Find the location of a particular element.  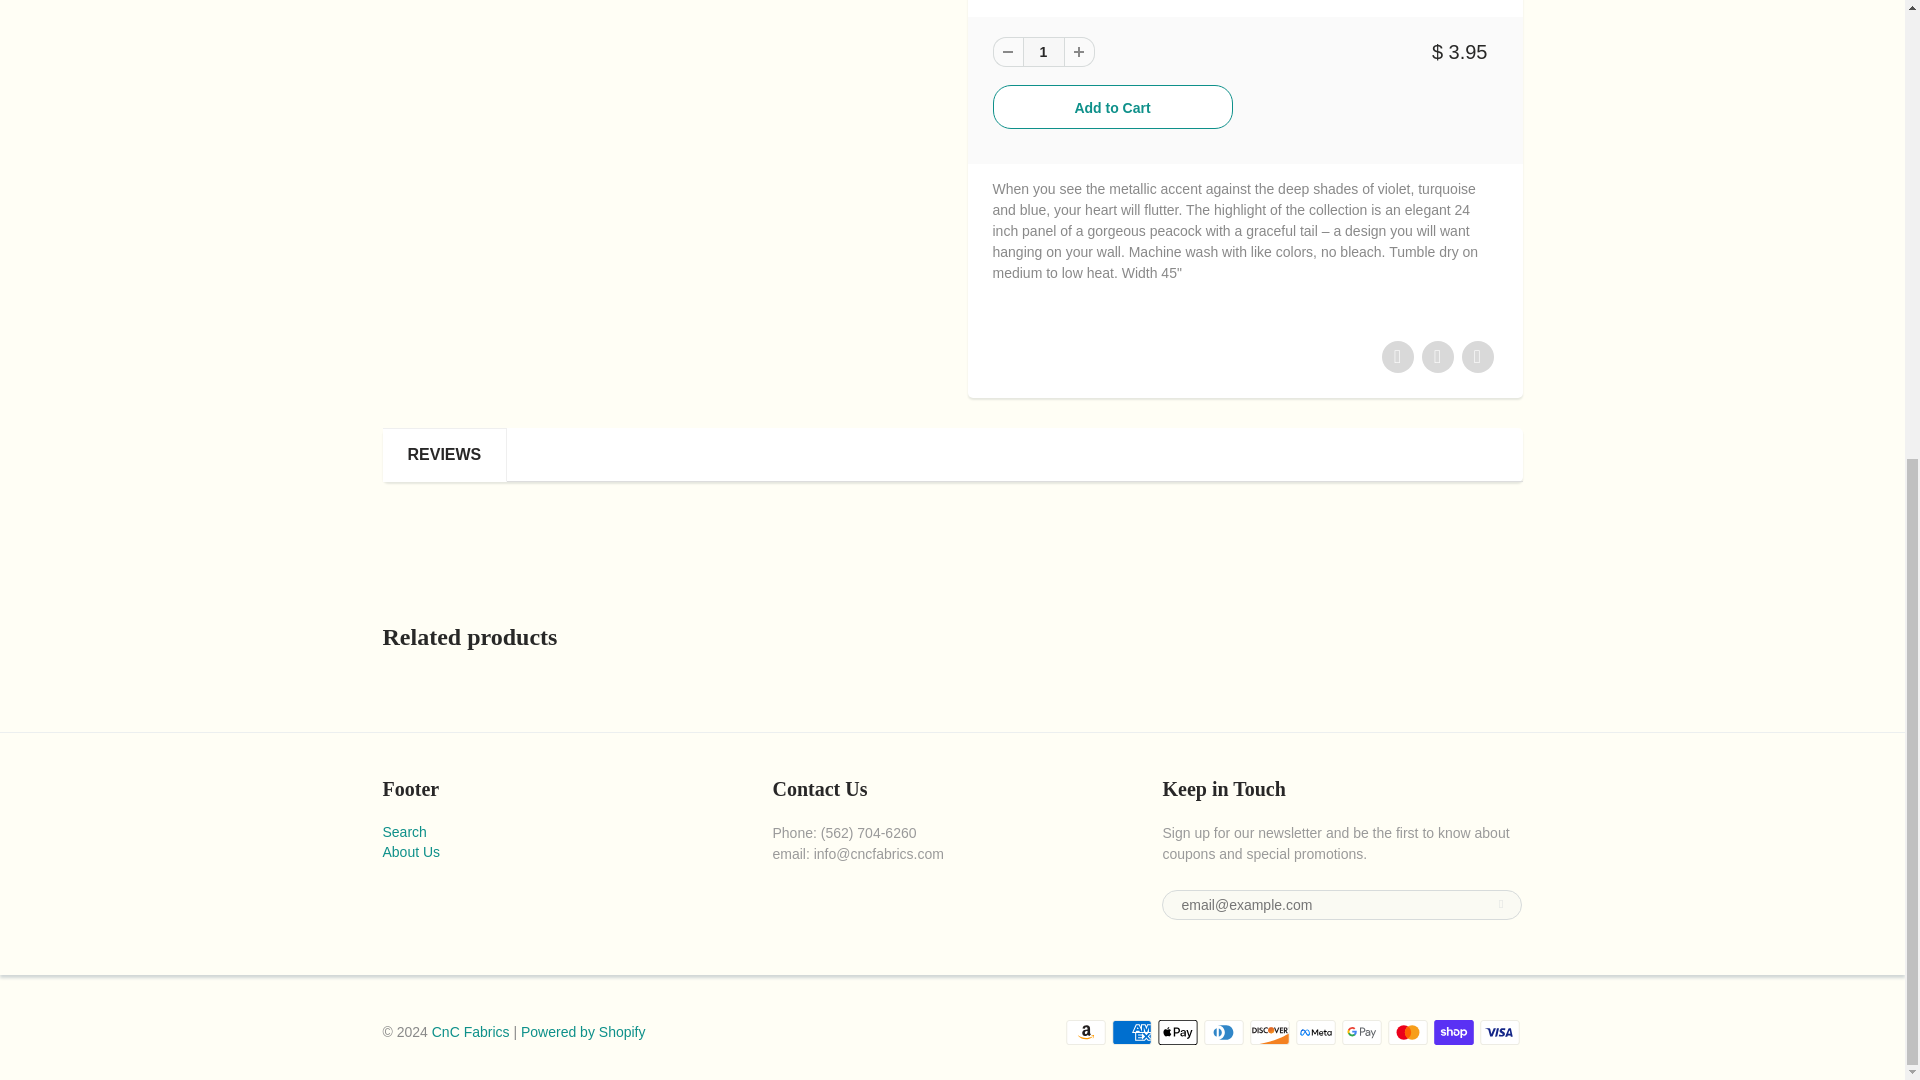

Meta Pay is located at coordinates (1316, 1032).